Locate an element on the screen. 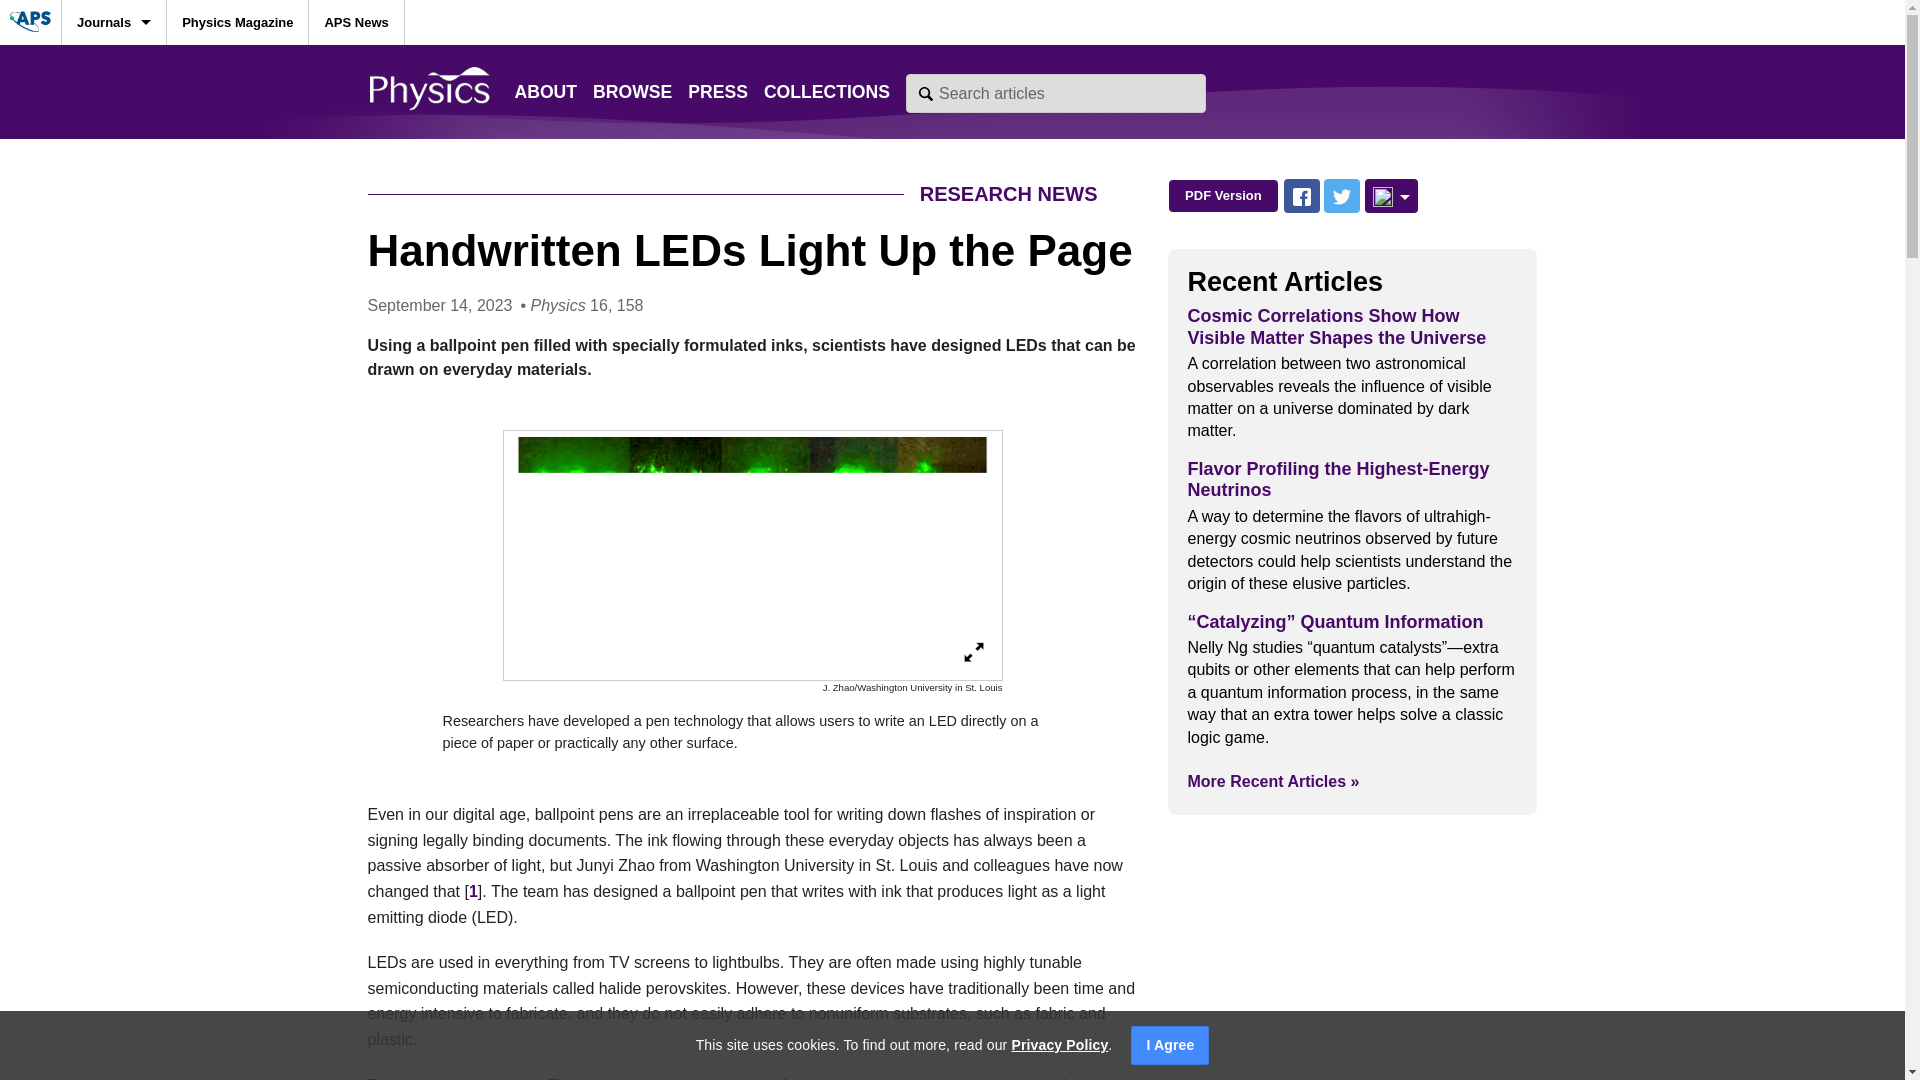 The height and width of the screenshot is (1080, 1920). PRX Energy is located at coordinates (113, 158).